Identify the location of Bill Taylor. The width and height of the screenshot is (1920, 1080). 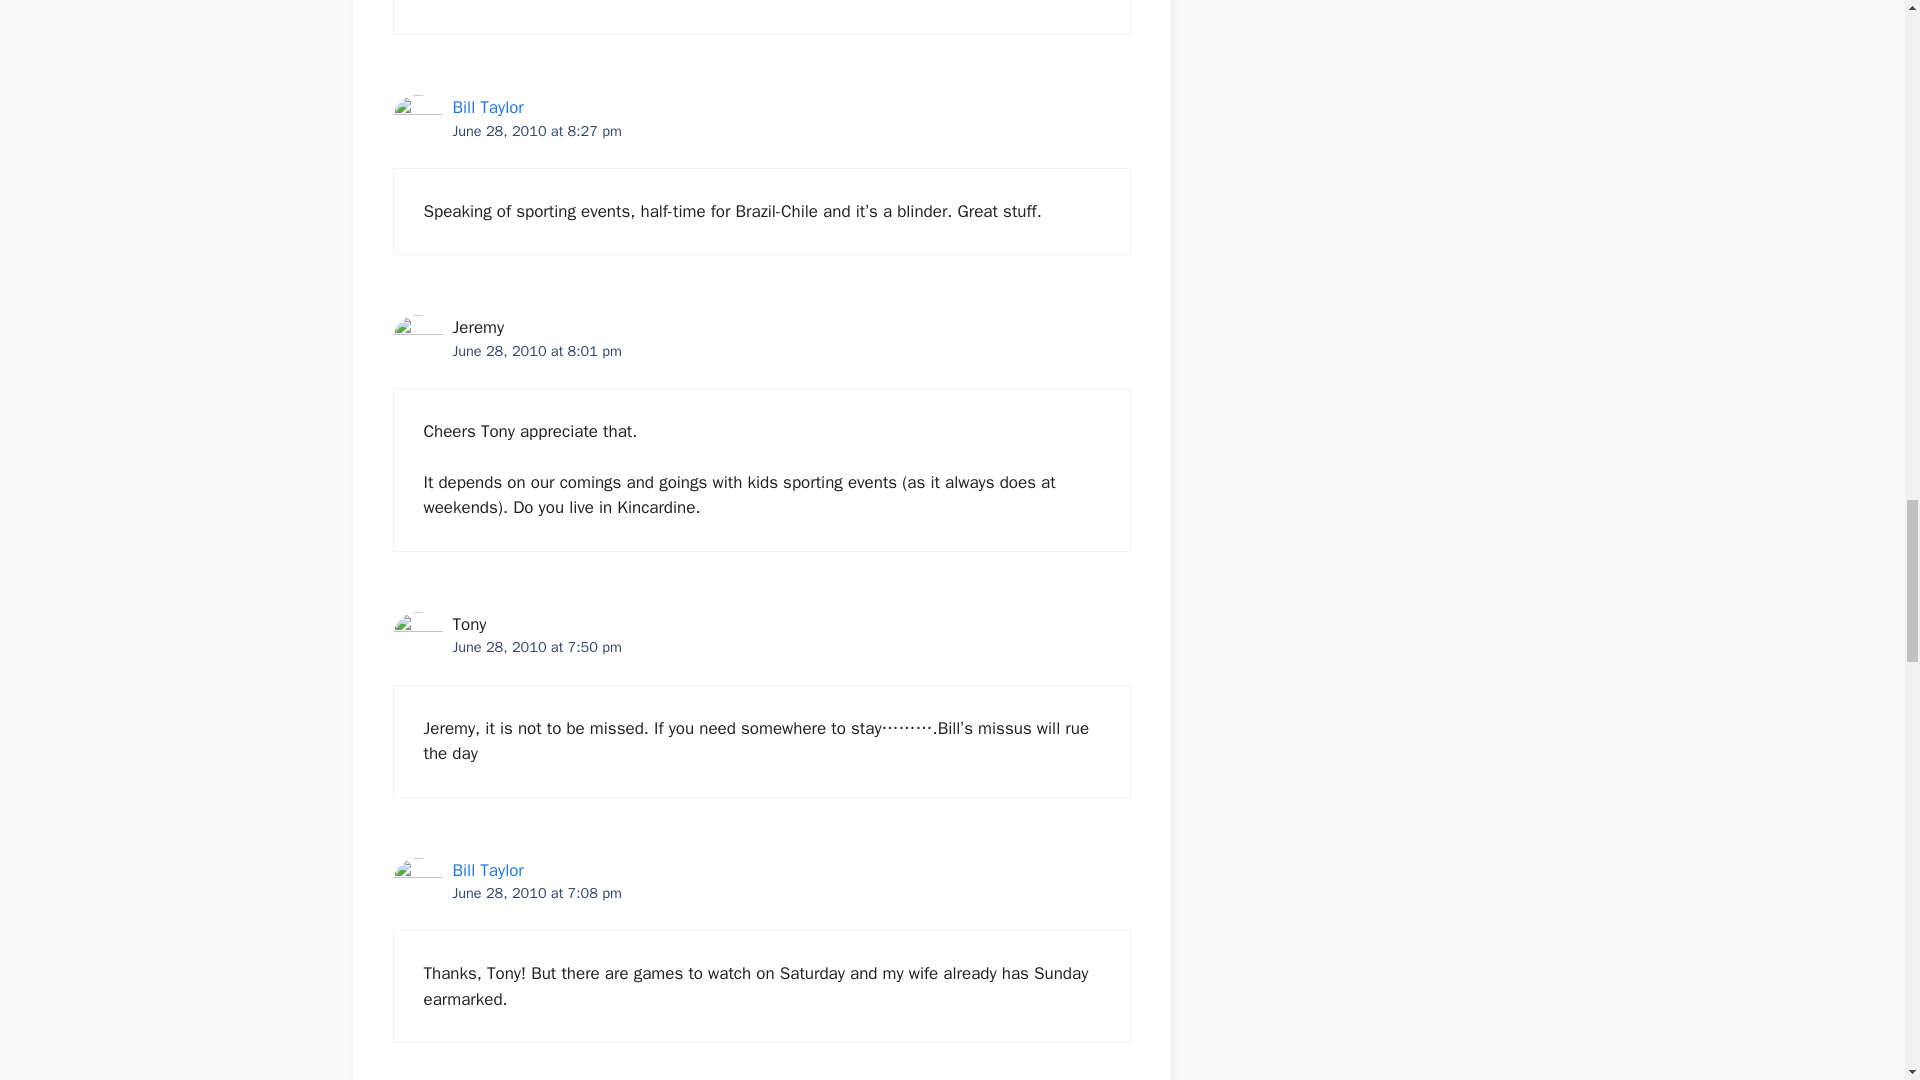
(486, 870).